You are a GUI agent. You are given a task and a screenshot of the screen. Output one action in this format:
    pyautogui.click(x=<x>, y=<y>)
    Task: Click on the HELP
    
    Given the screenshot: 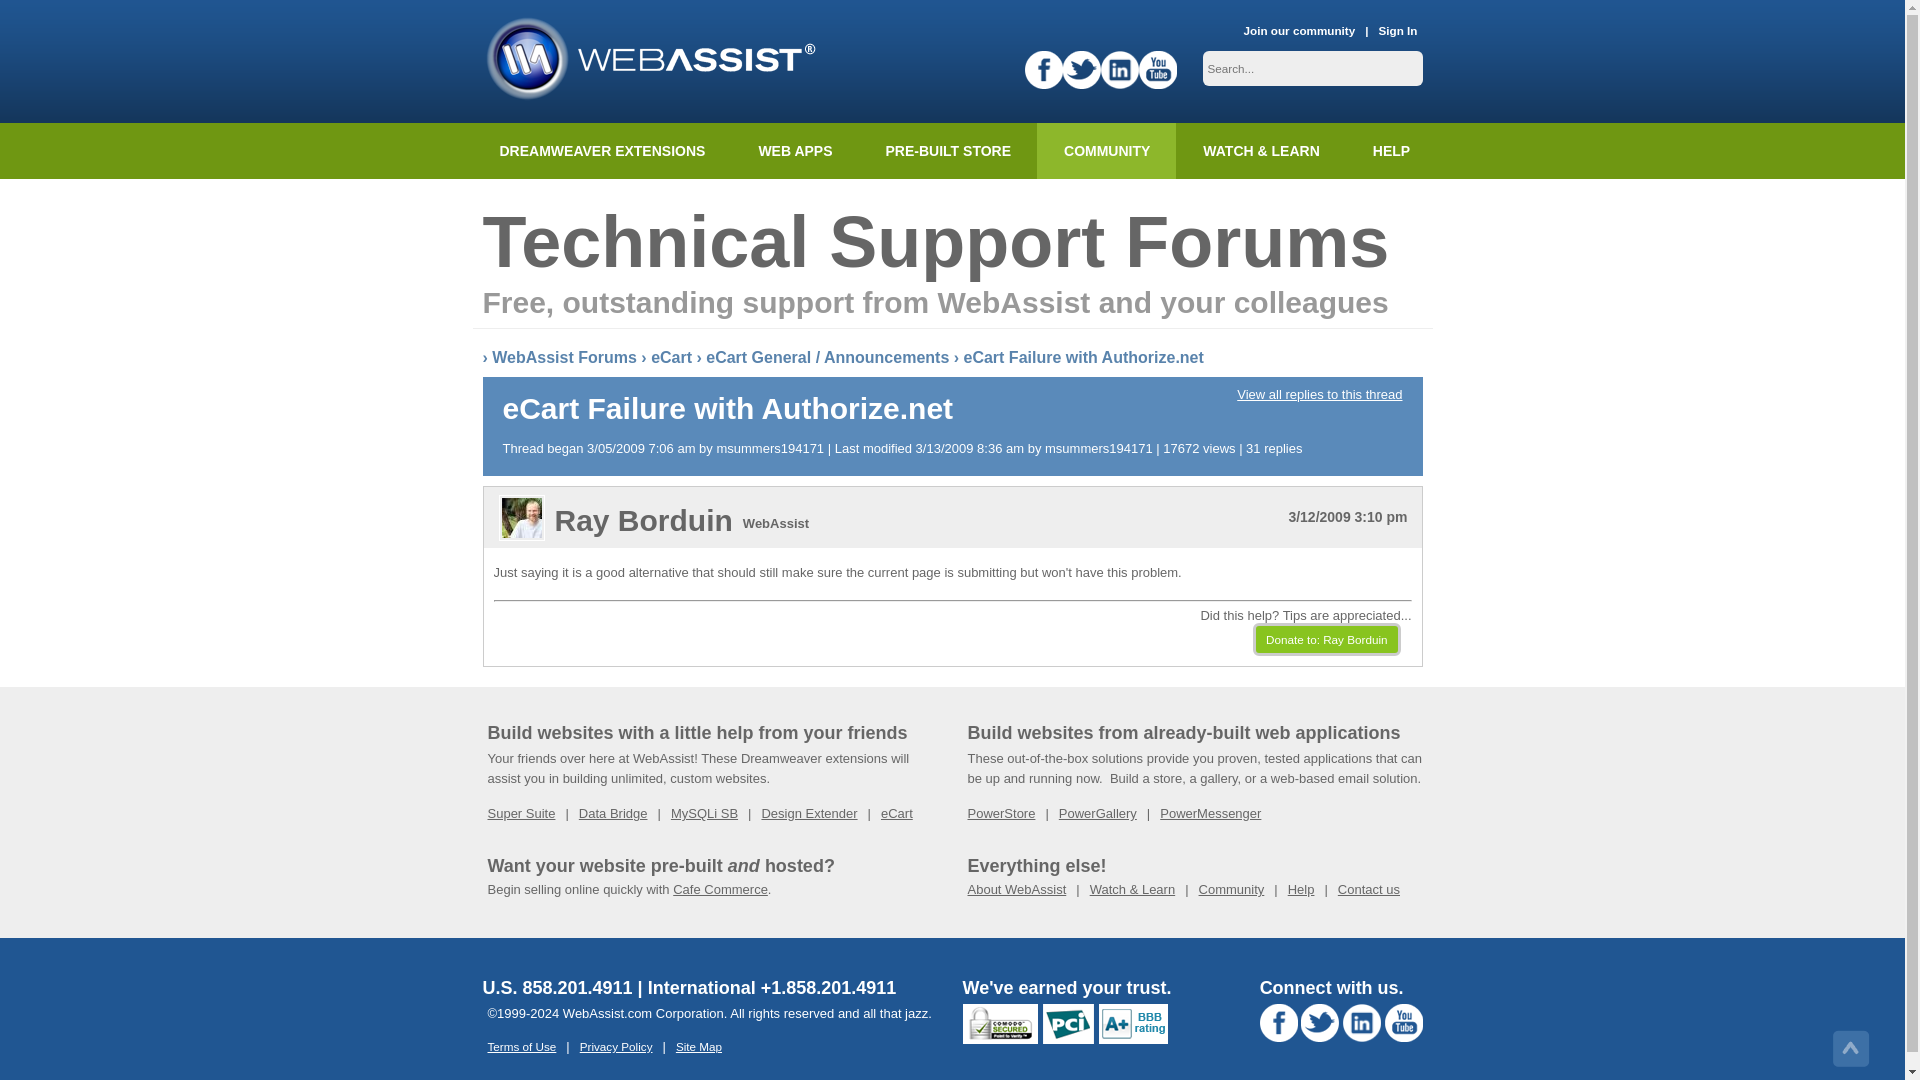 What is the action you would take?
    pyautogui.click(x=1390, y=151)
    